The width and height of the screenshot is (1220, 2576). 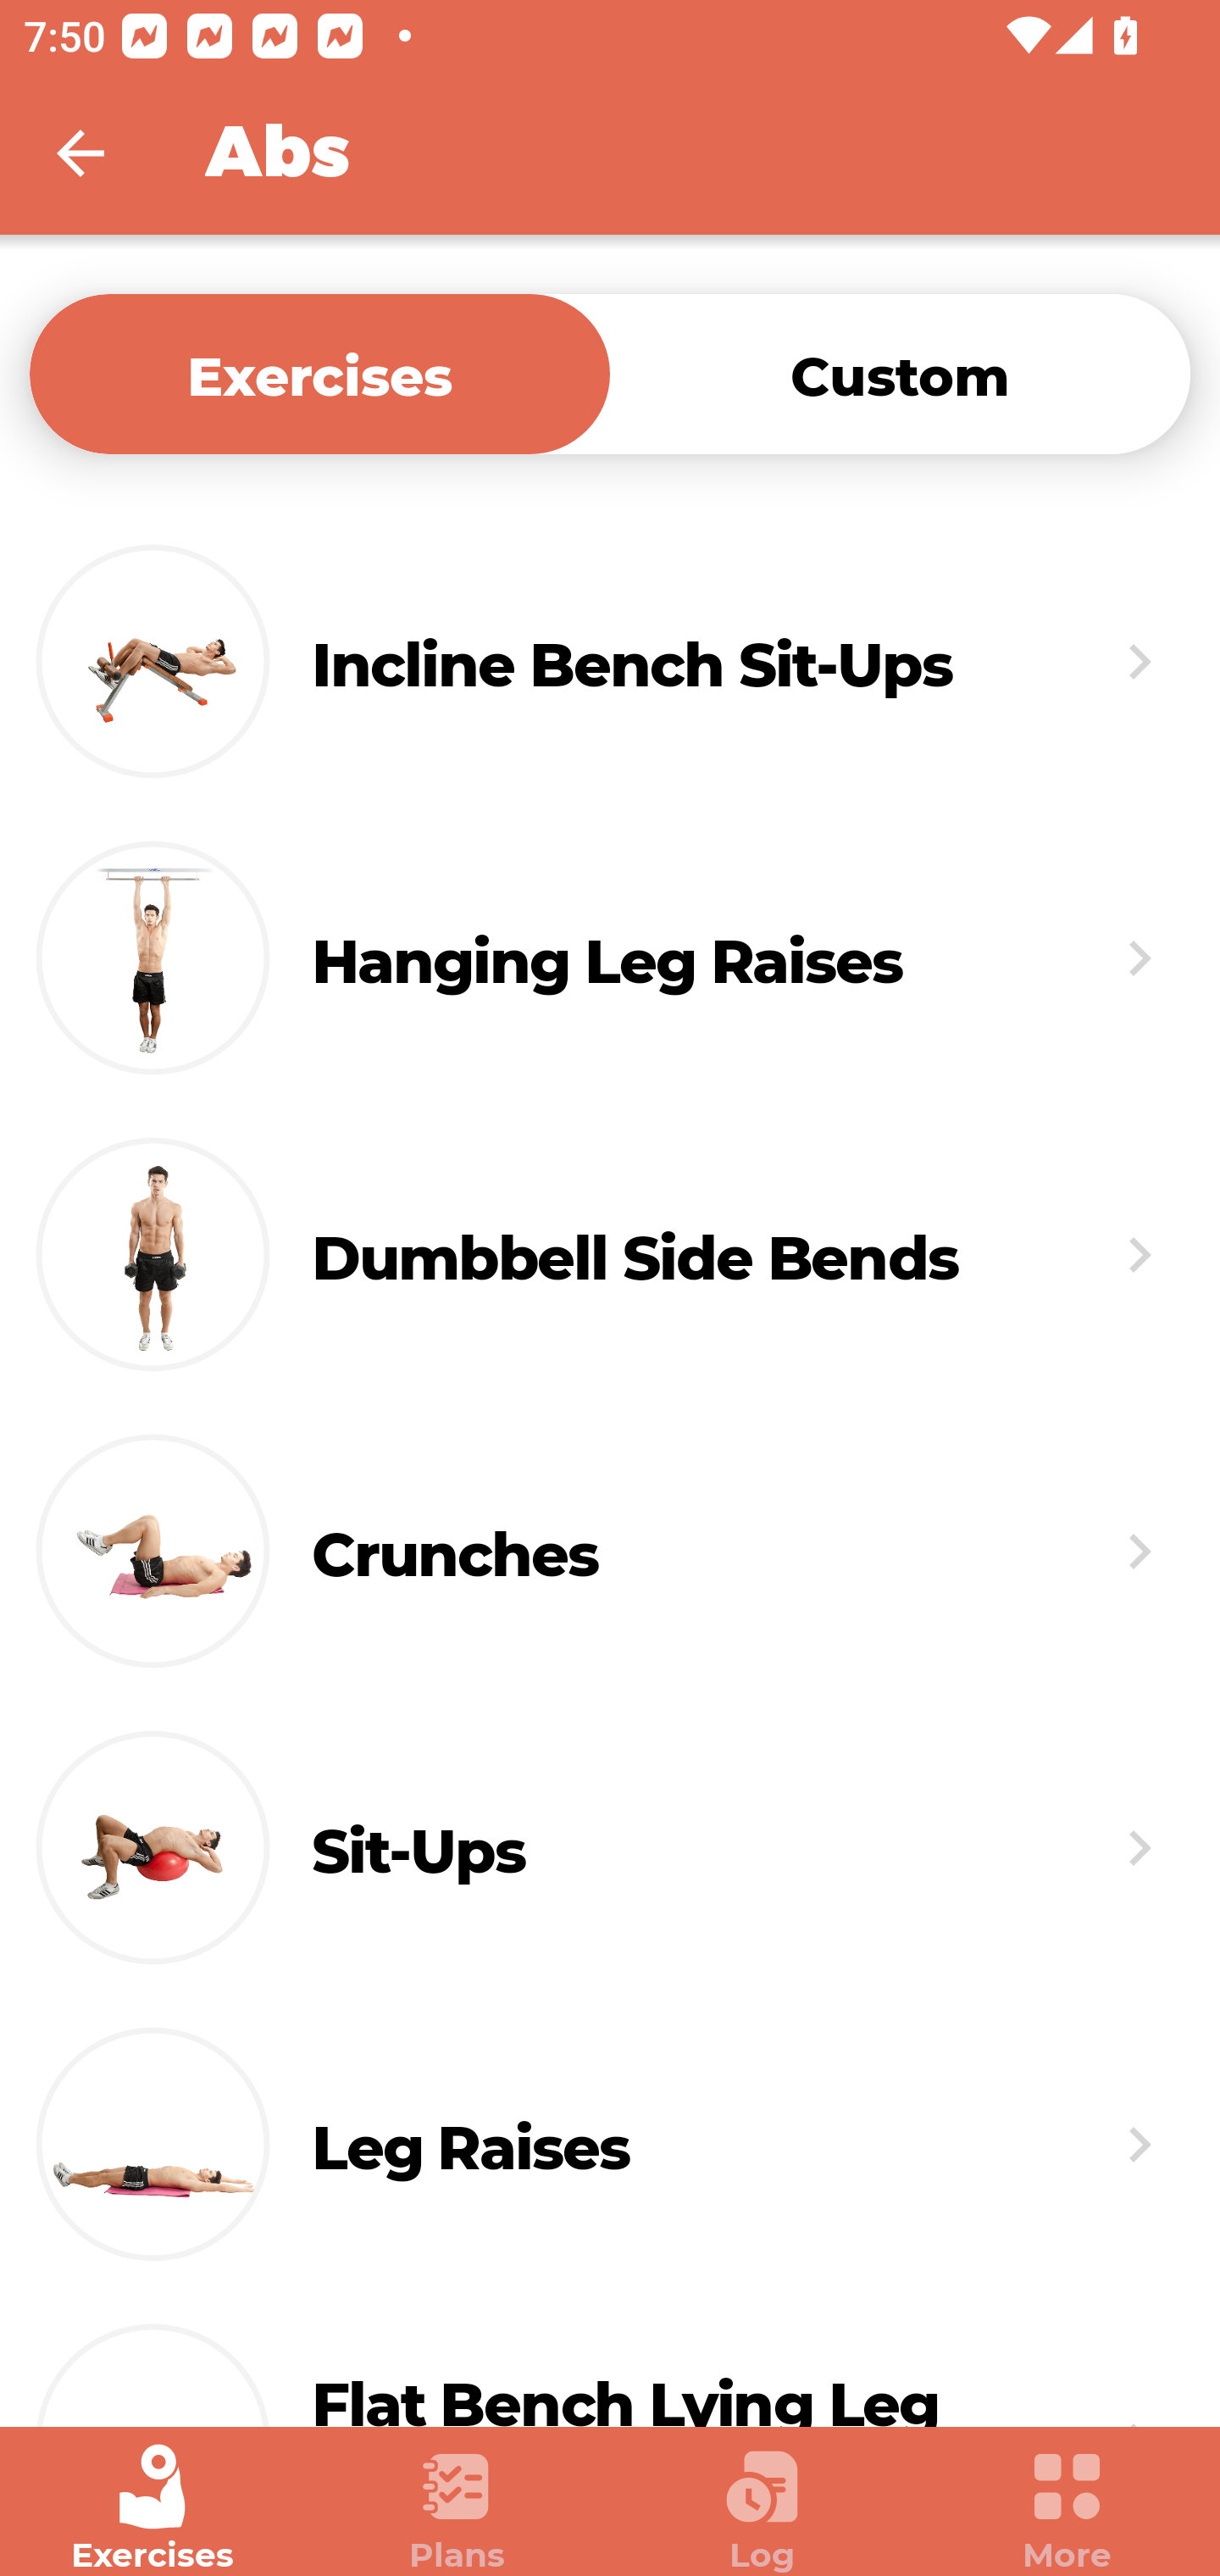 What do you see at coordinates (319, 373) in the screenshot?
I see `Exercises` at bounding box center [319, 373].